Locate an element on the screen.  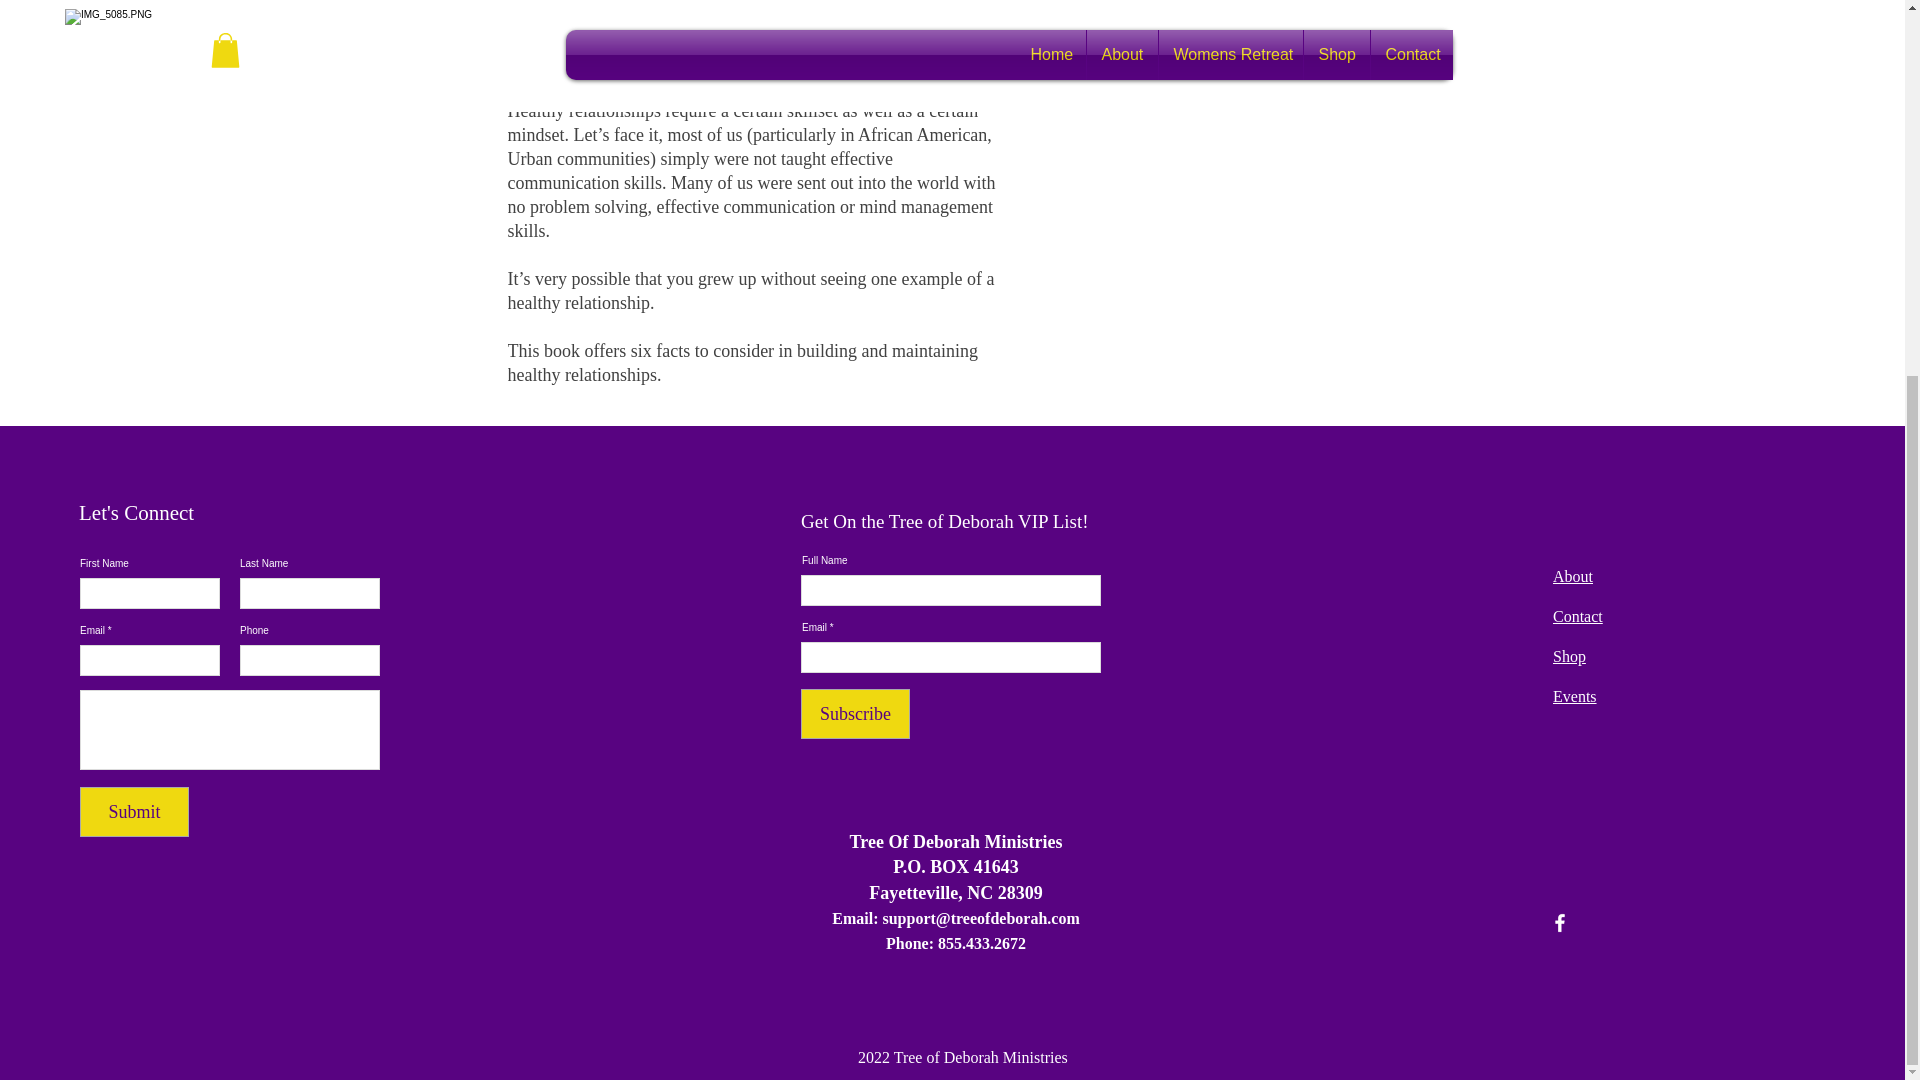
Subscribe is located at coordinates (855, 714).